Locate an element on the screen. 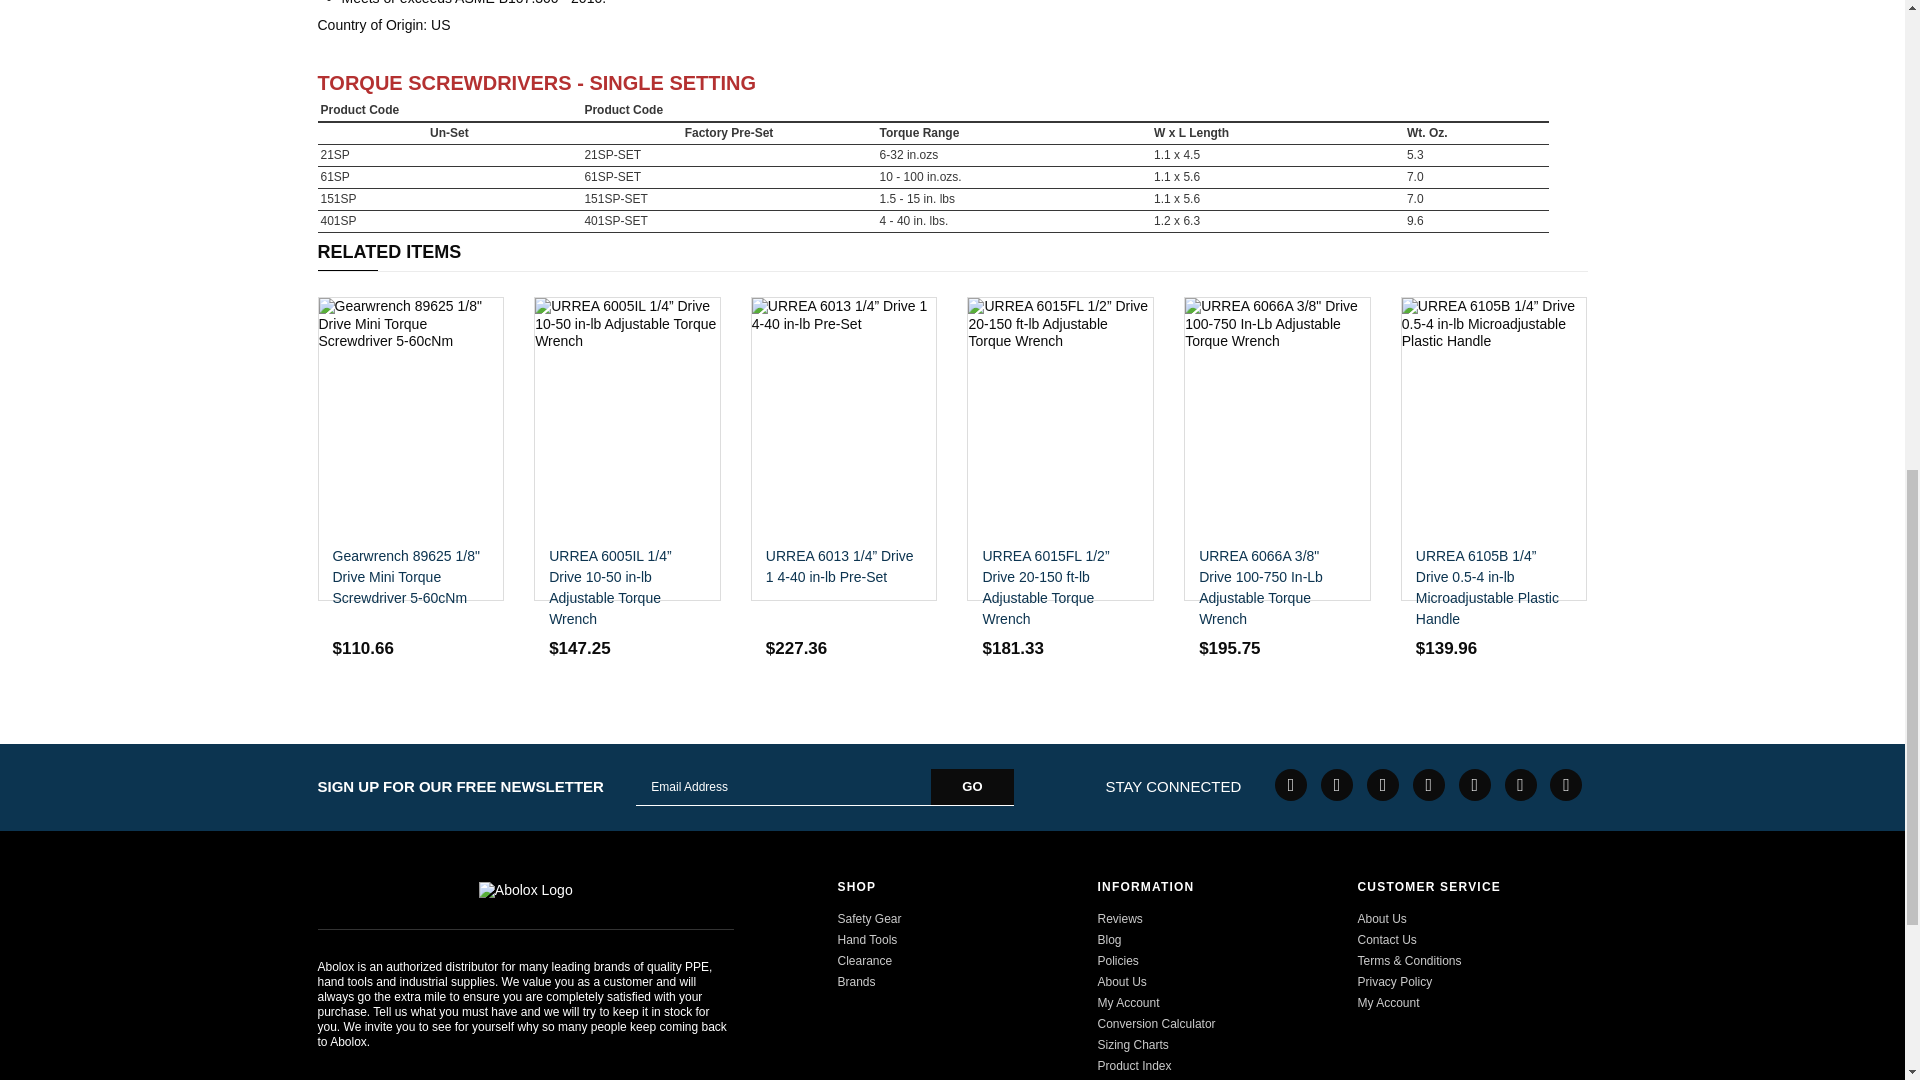  Subscribe to our Blog is located at coordinates (1566, 784).